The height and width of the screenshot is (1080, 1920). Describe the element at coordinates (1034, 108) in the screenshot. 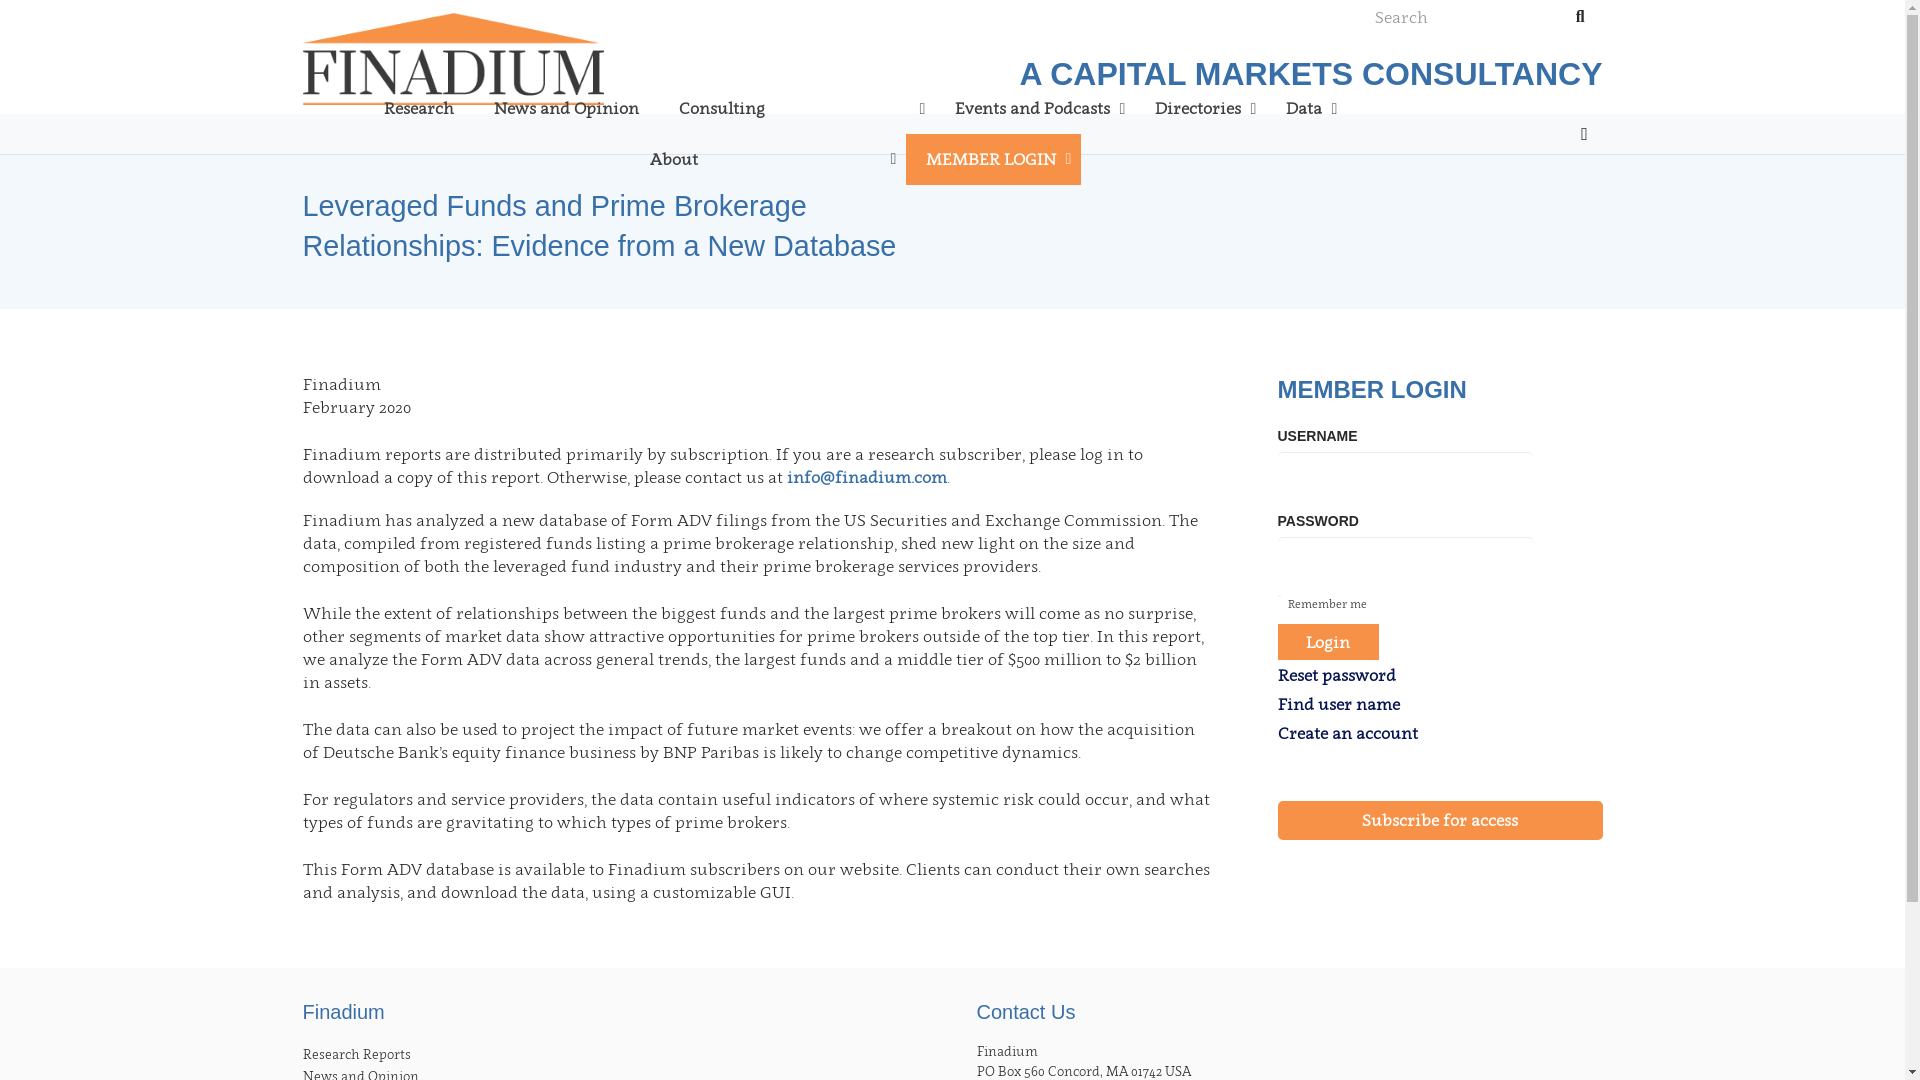

I see `Events and Podcasts` at that location.